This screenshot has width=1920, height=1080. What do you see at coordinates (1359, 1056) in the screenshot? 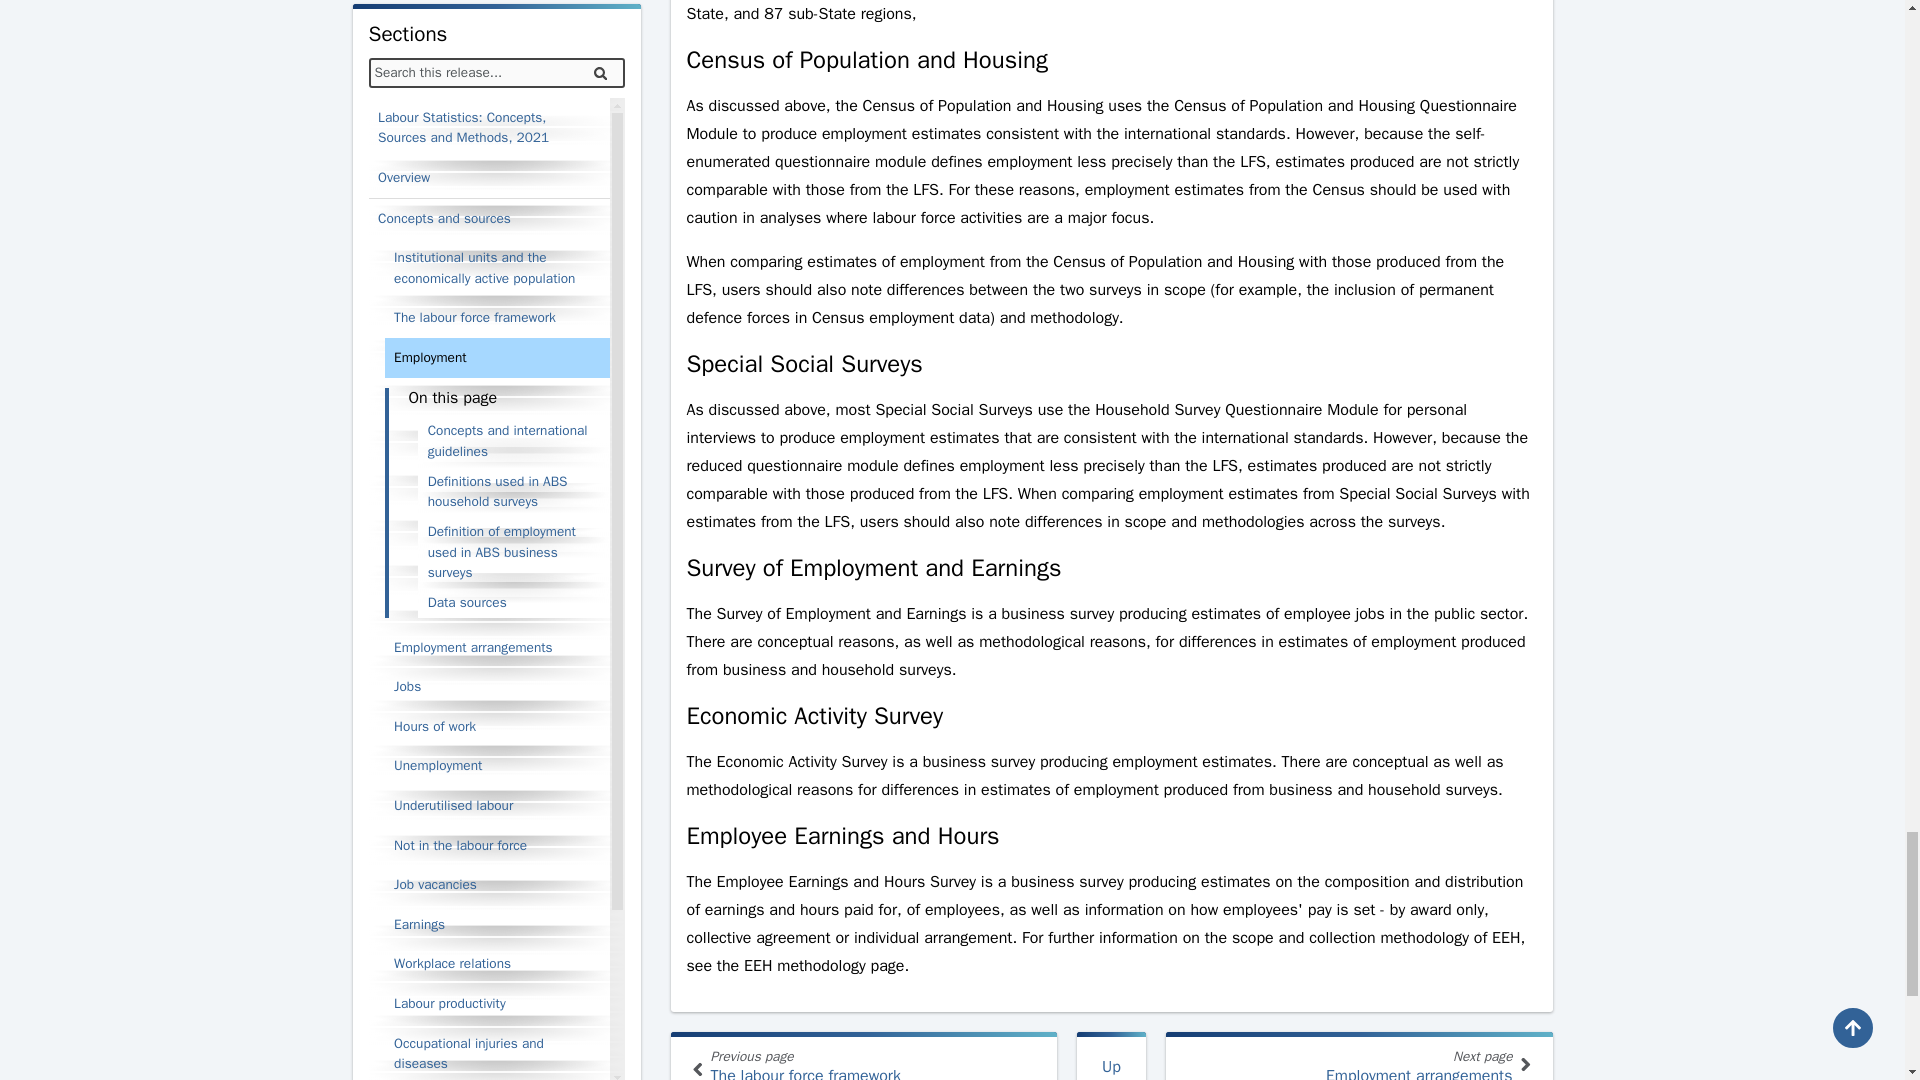
I see `Next page` at bounding box center [1359, 1056].